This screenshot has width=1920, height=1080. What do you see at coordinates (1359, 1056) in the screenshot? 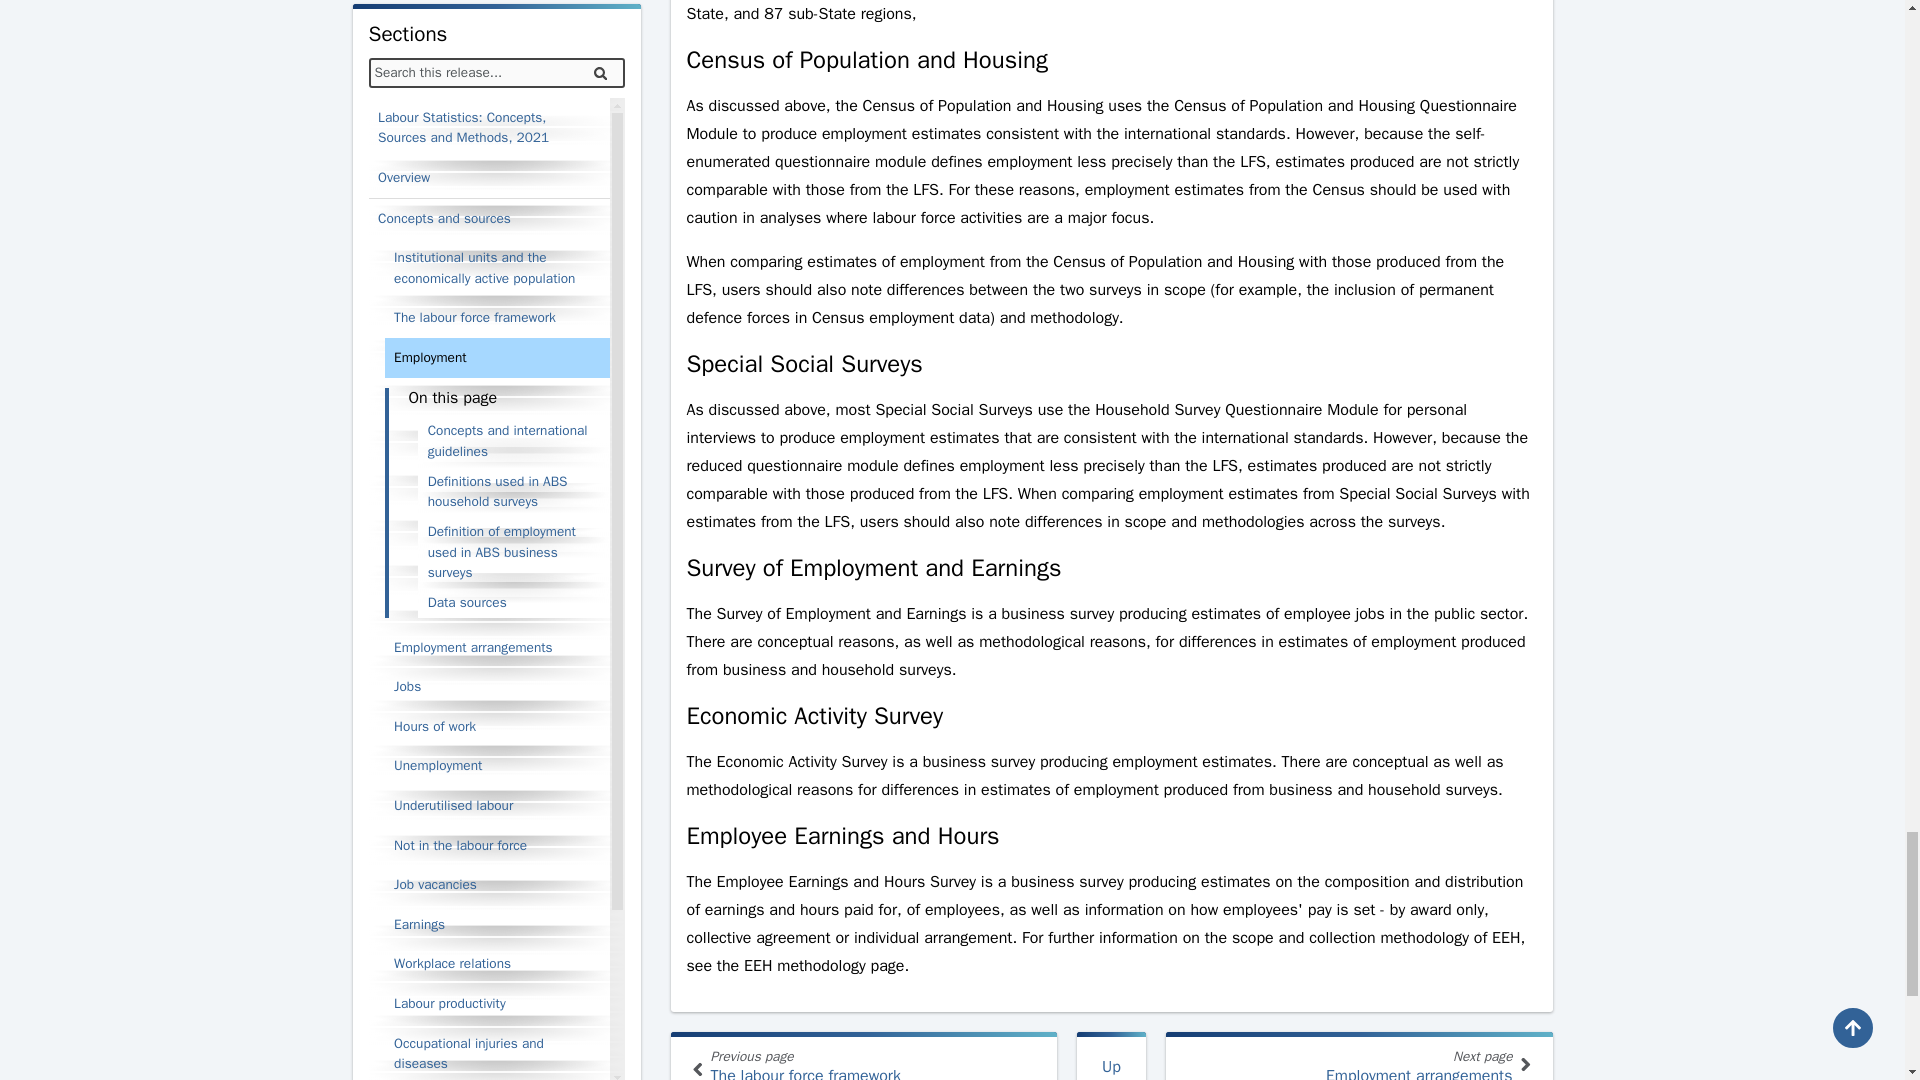
I see `Next page` at bounding box center [1359, 1056].